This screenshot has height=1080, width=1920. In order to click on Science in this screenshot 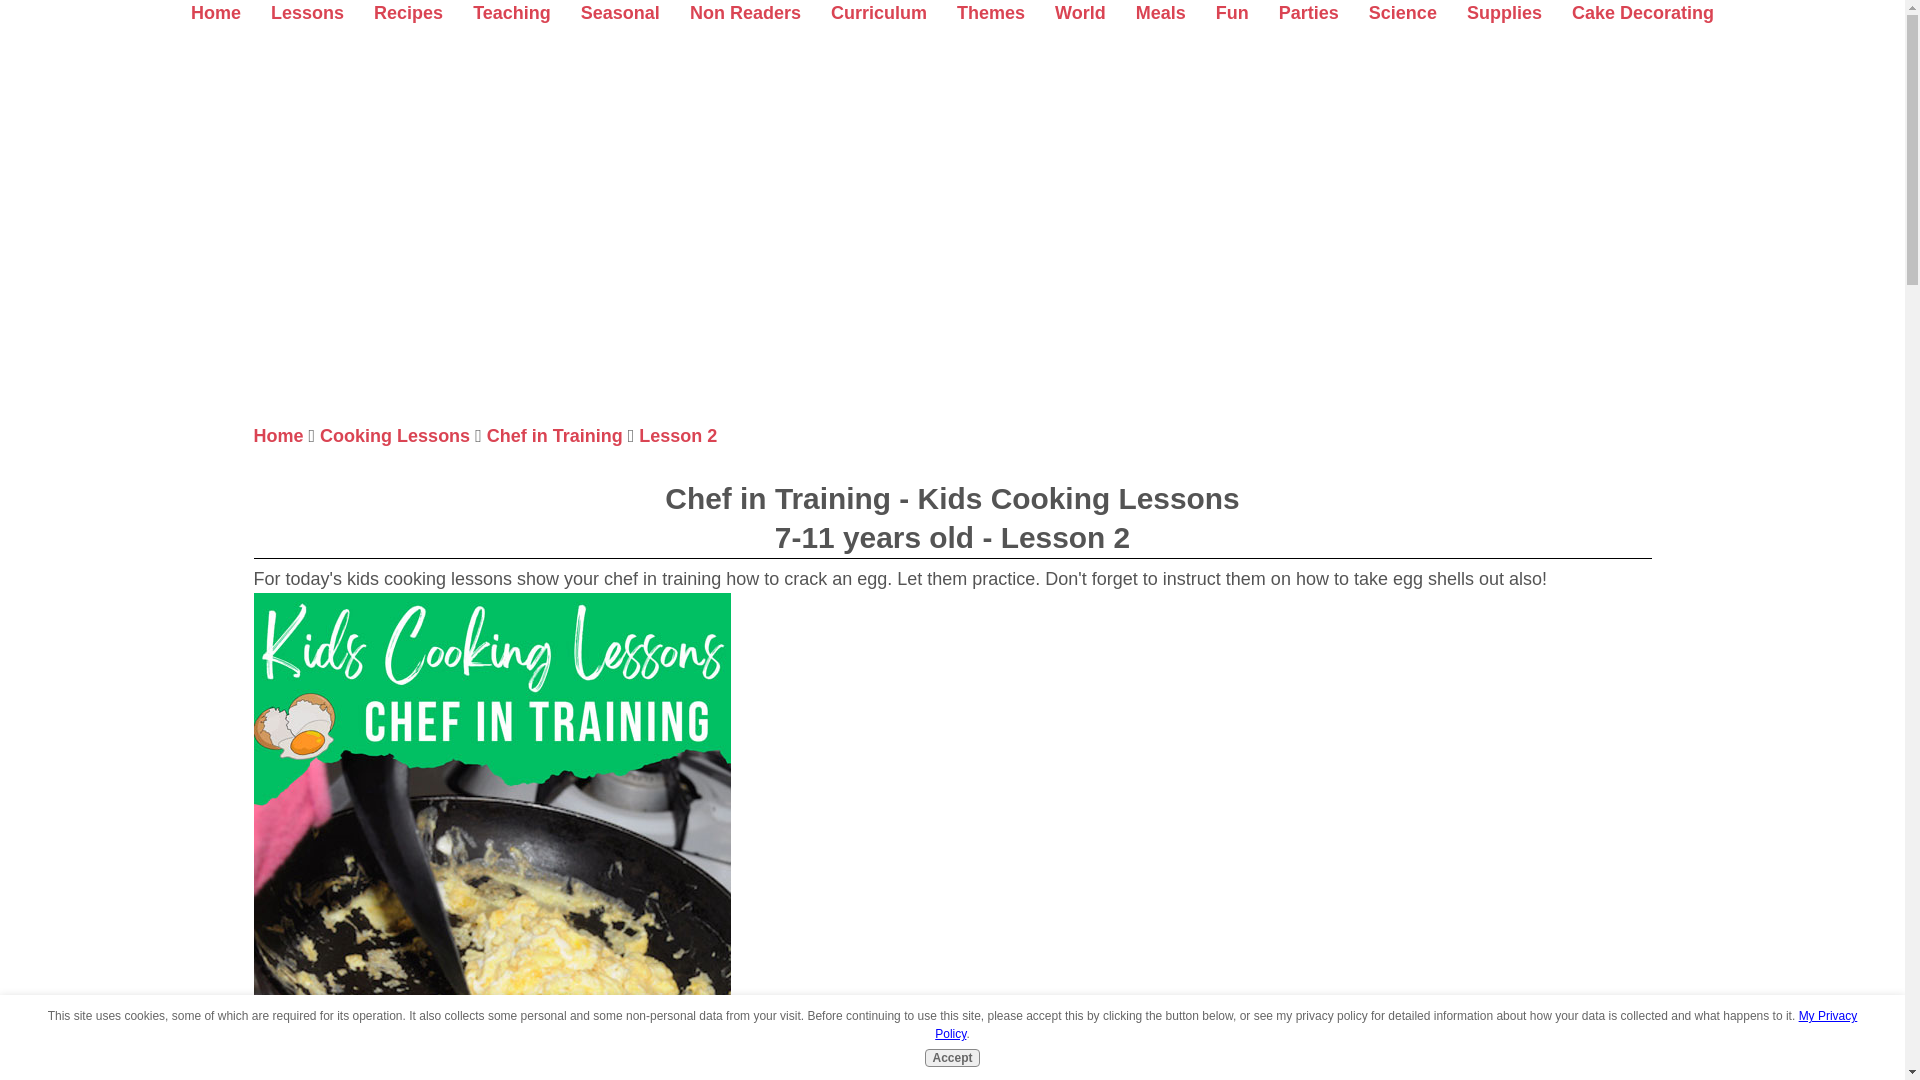, I will do `click(1402, 12)`.